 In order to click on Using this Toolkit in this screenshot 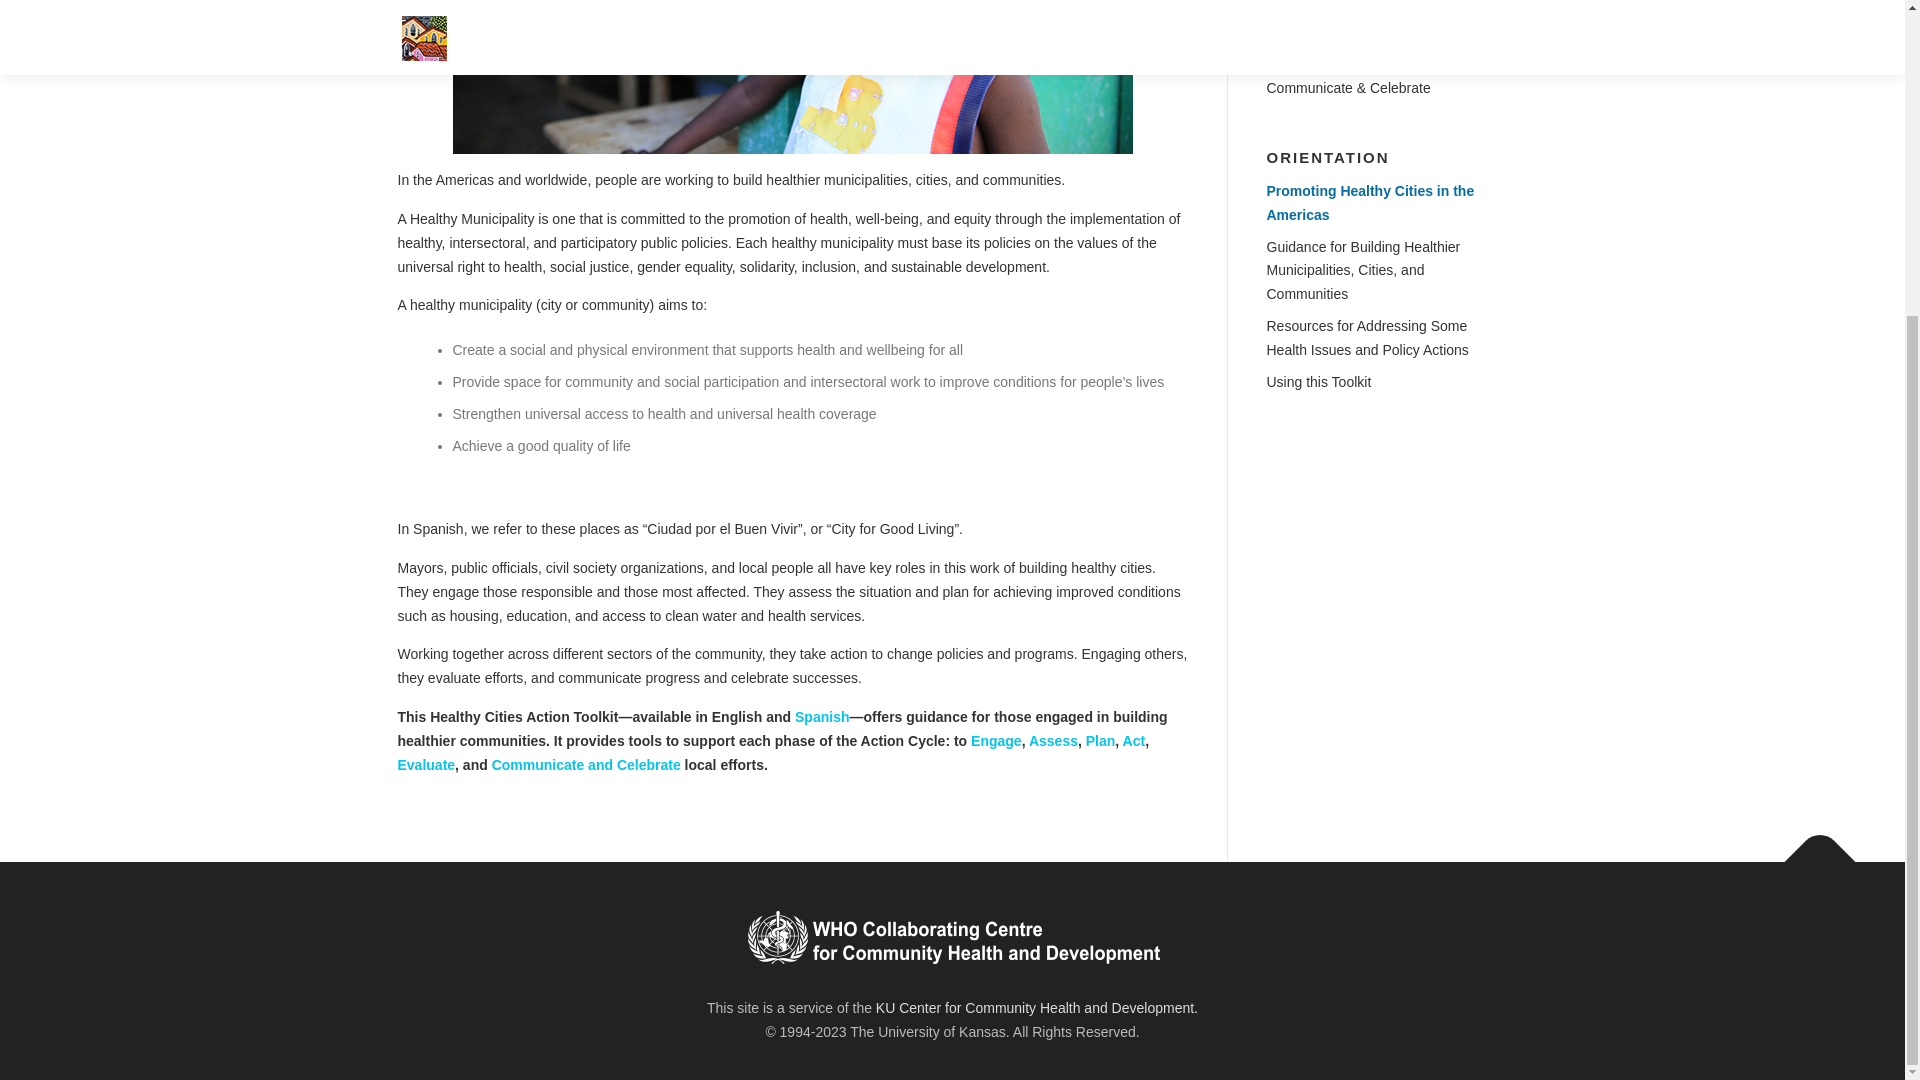, I will do `click(1318, 381)`.